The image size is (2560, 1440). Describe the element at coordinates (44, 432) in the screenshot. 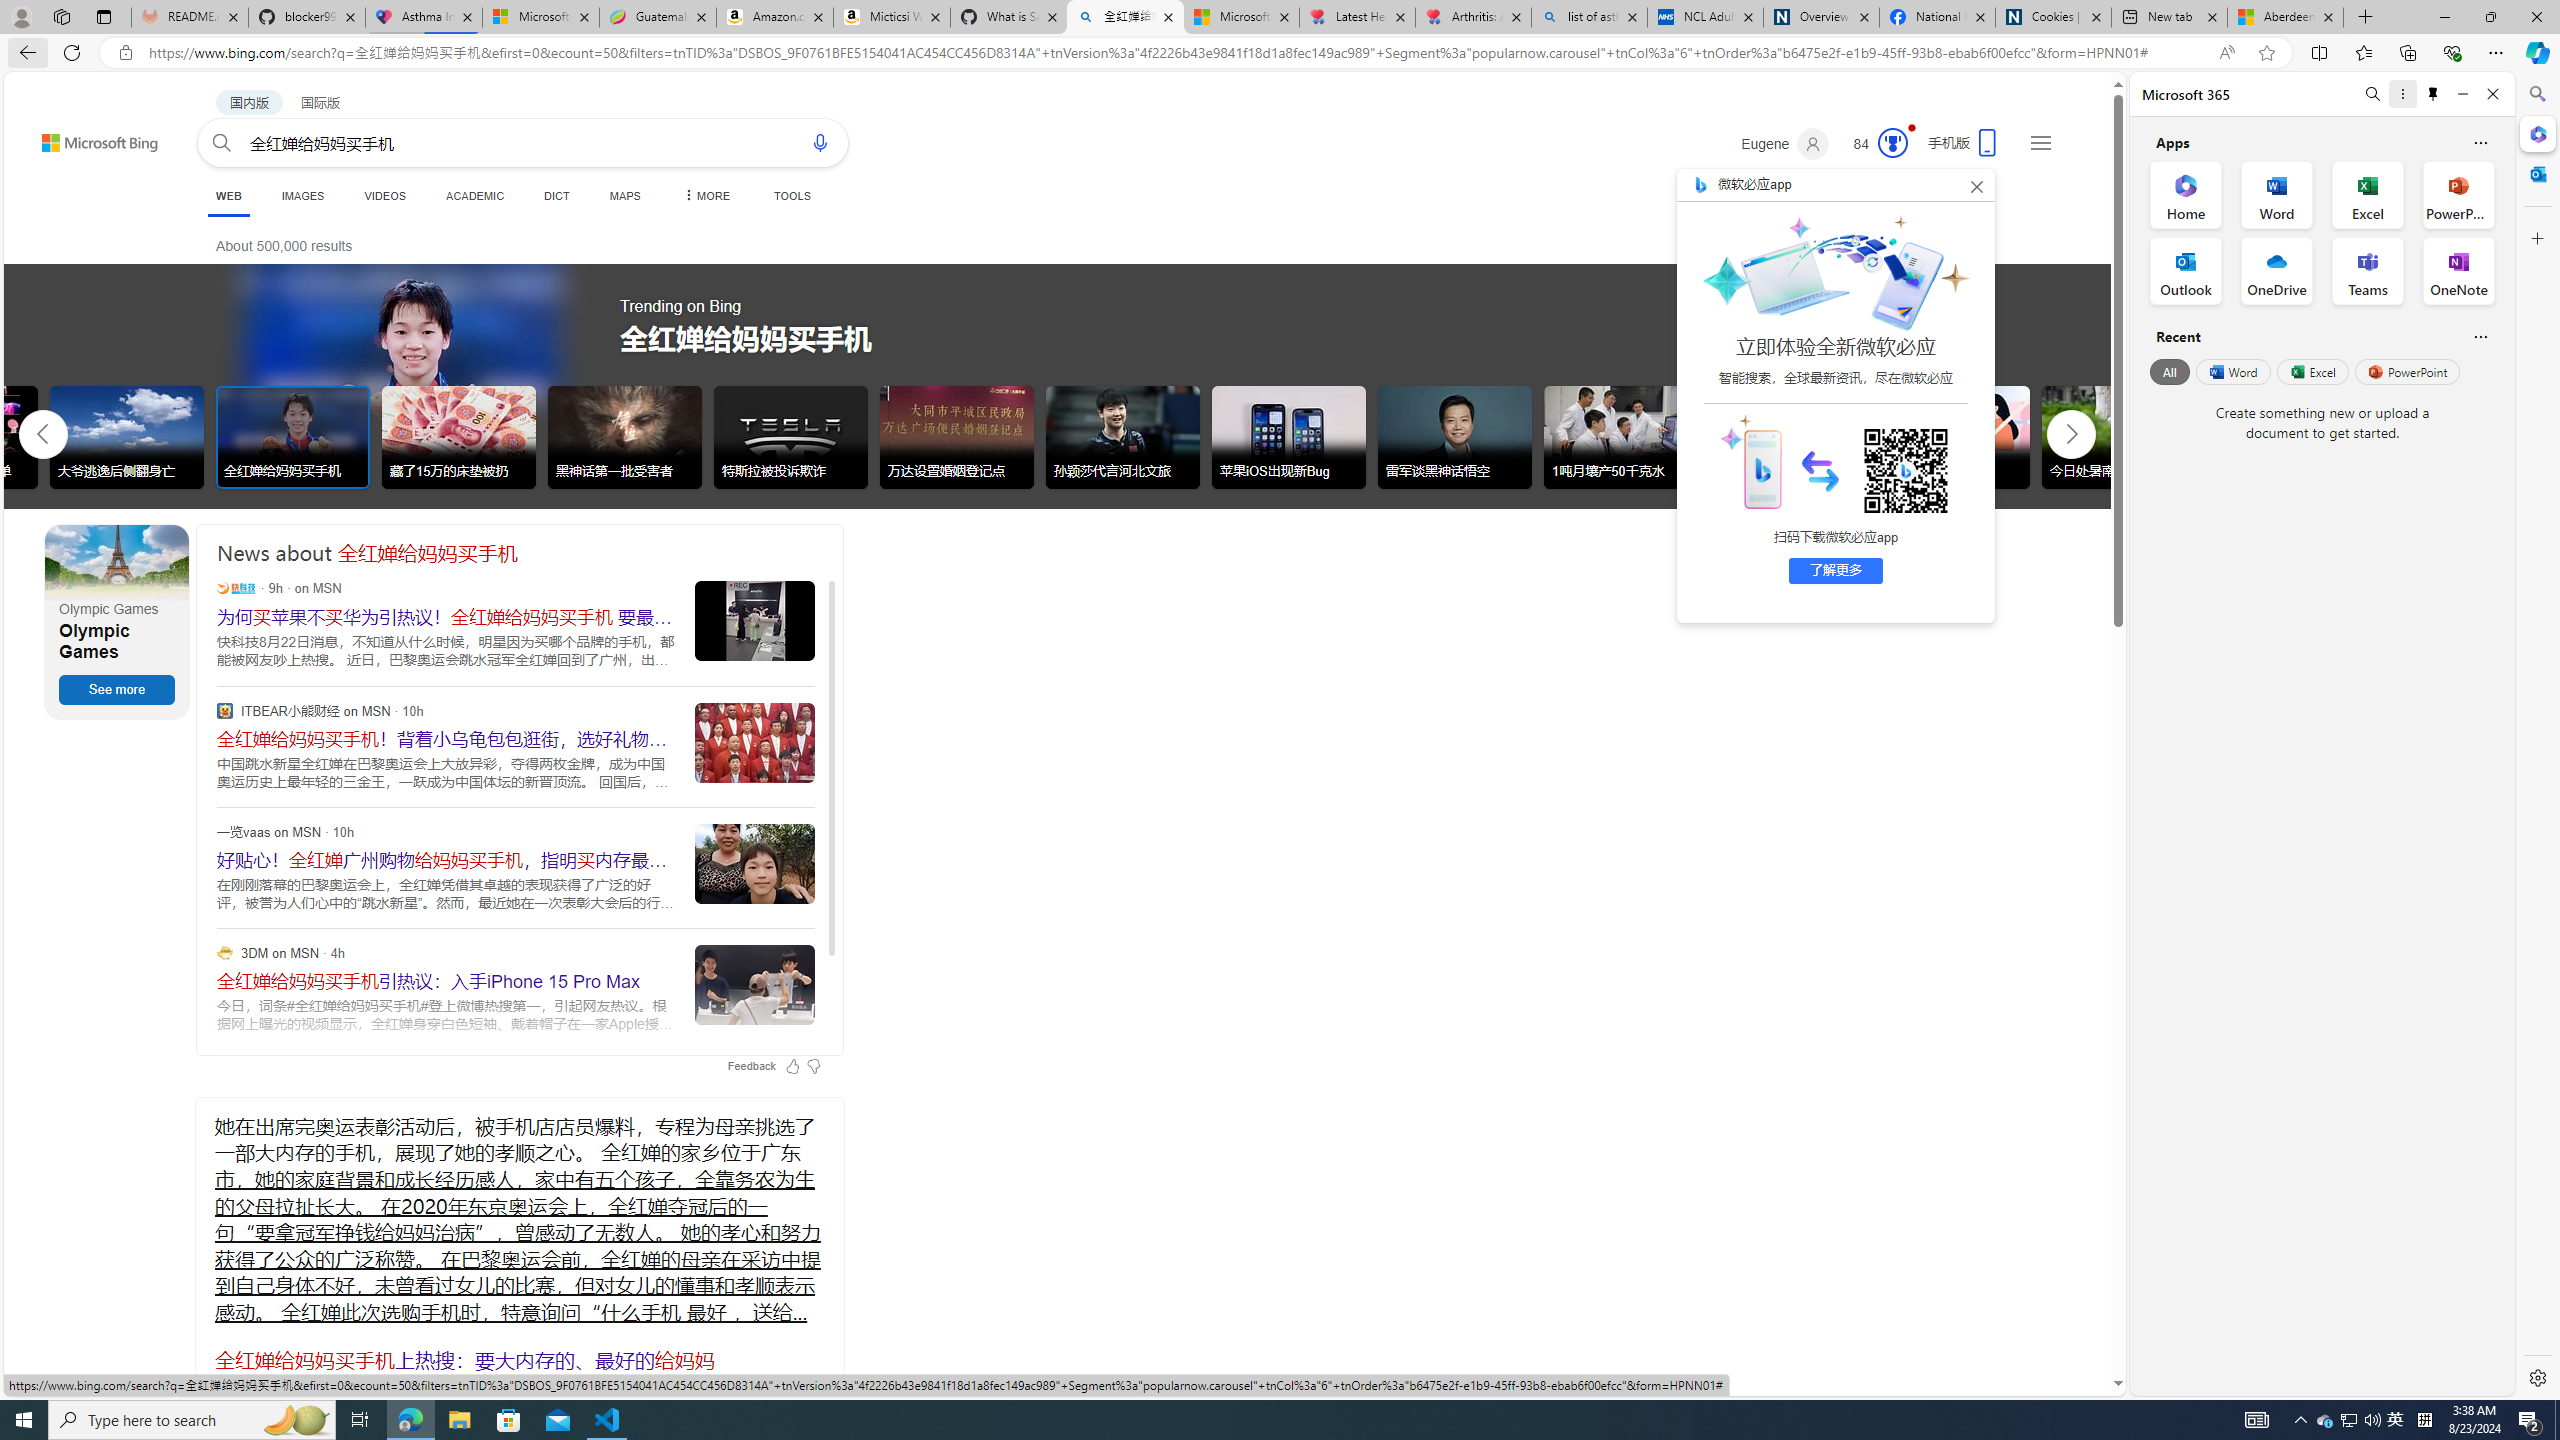

I see `Click to scroll left` at that location.